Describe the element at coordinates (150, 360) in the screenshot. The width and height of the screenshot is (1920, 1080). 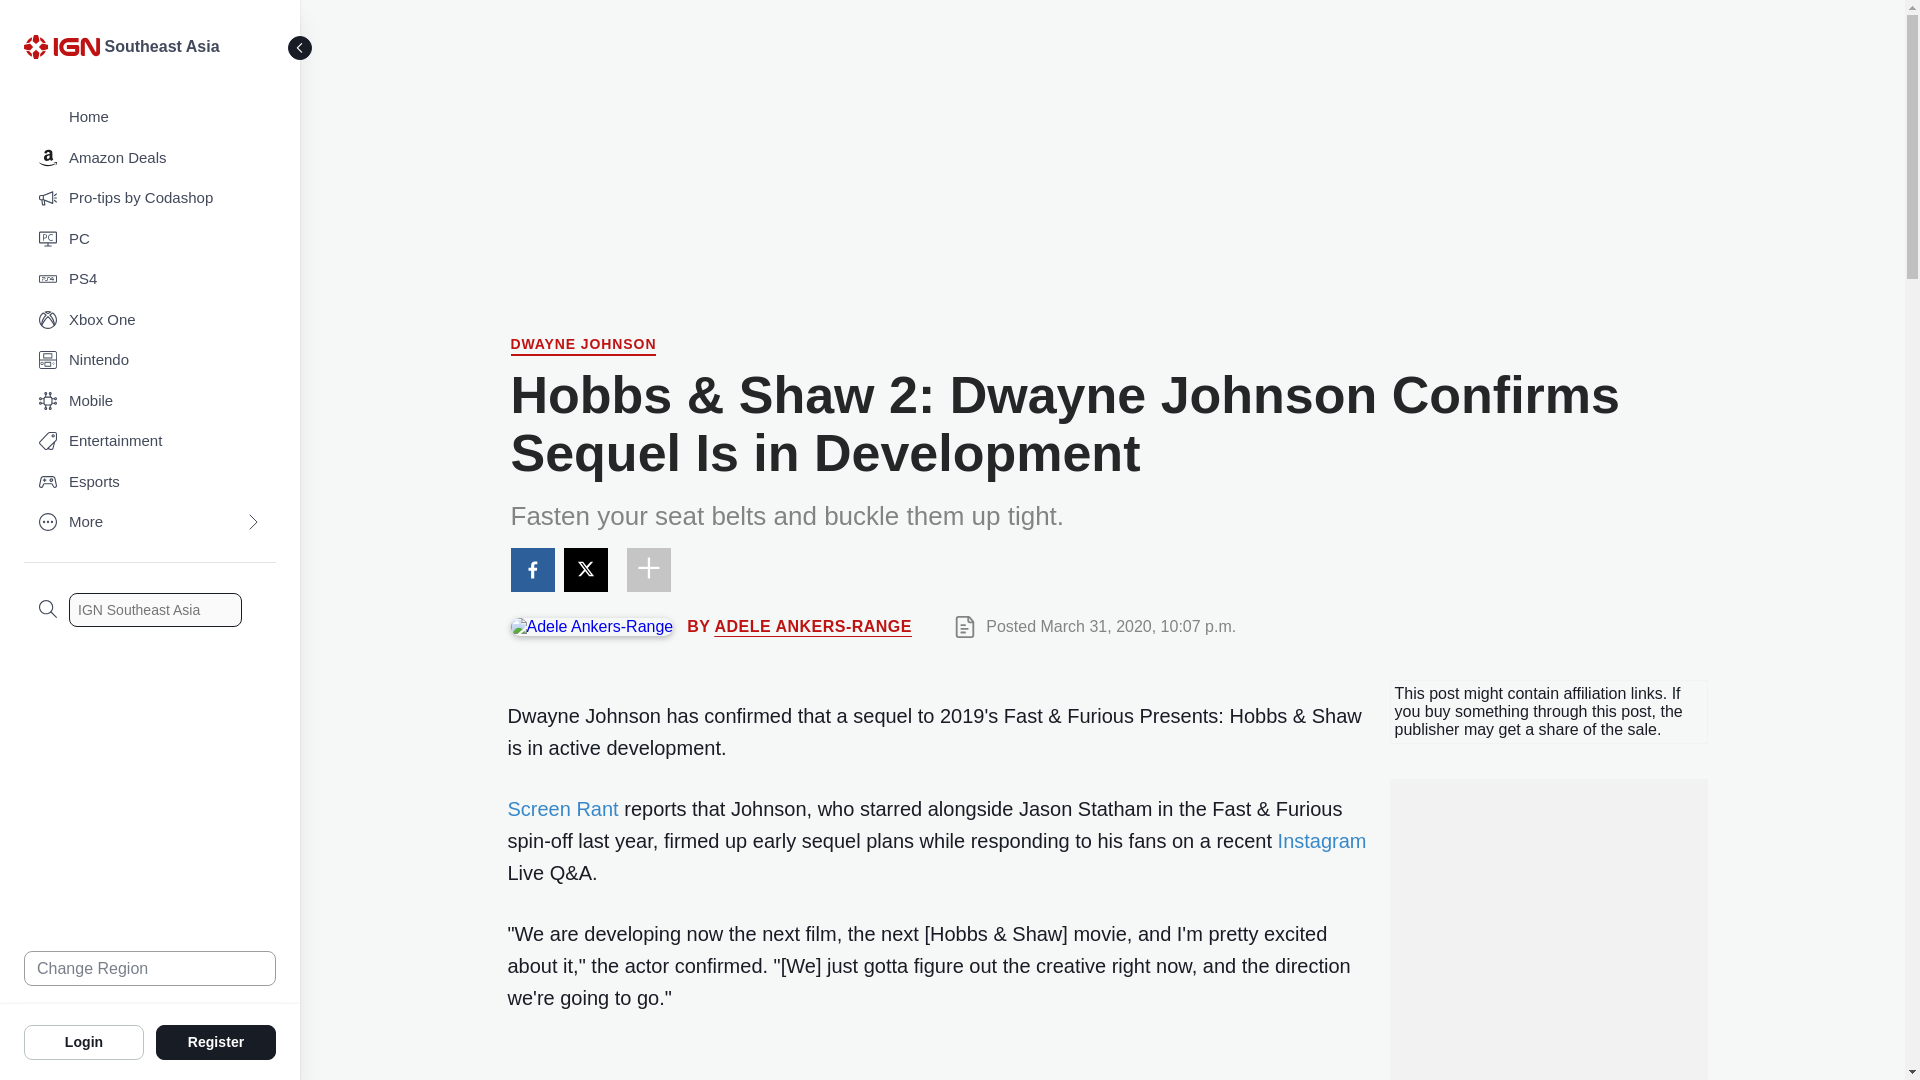
I see `Nintendo` at that location.